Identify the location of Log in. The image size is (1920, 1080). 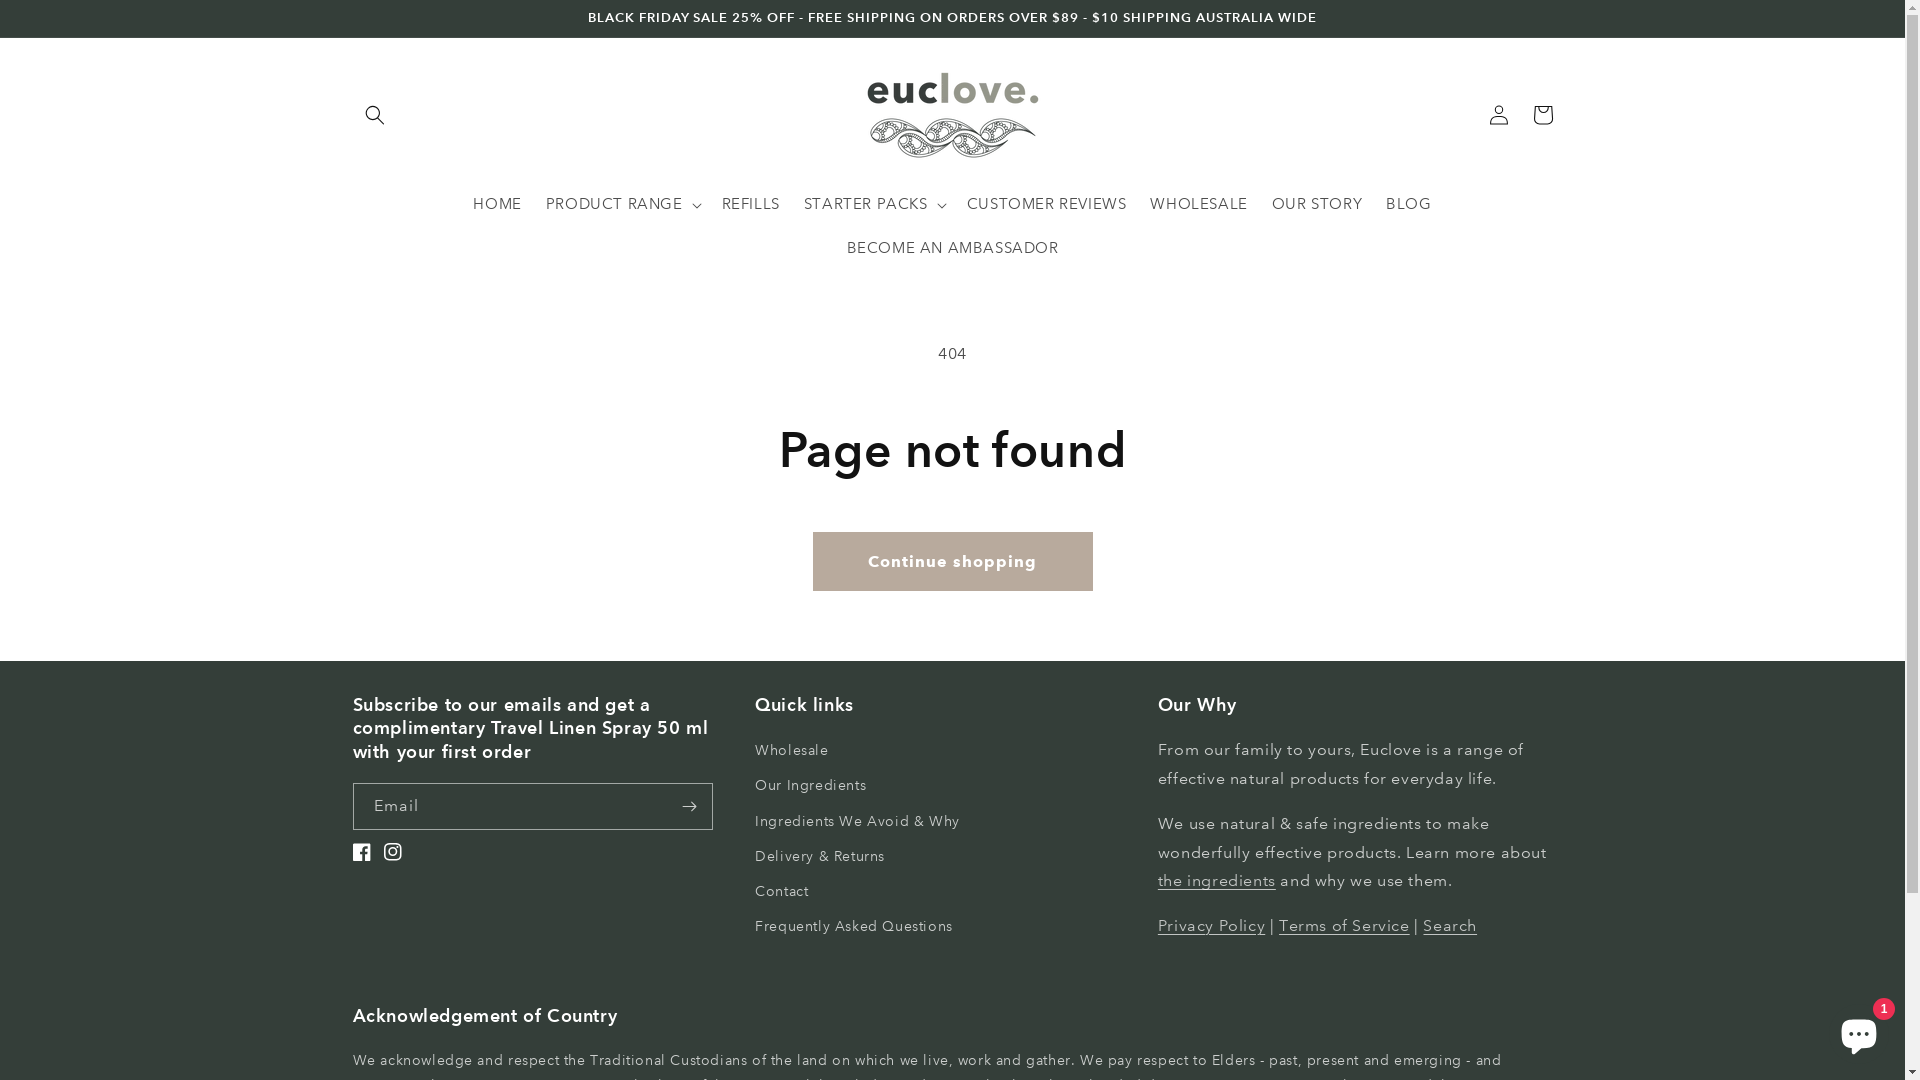
(1498, 115).